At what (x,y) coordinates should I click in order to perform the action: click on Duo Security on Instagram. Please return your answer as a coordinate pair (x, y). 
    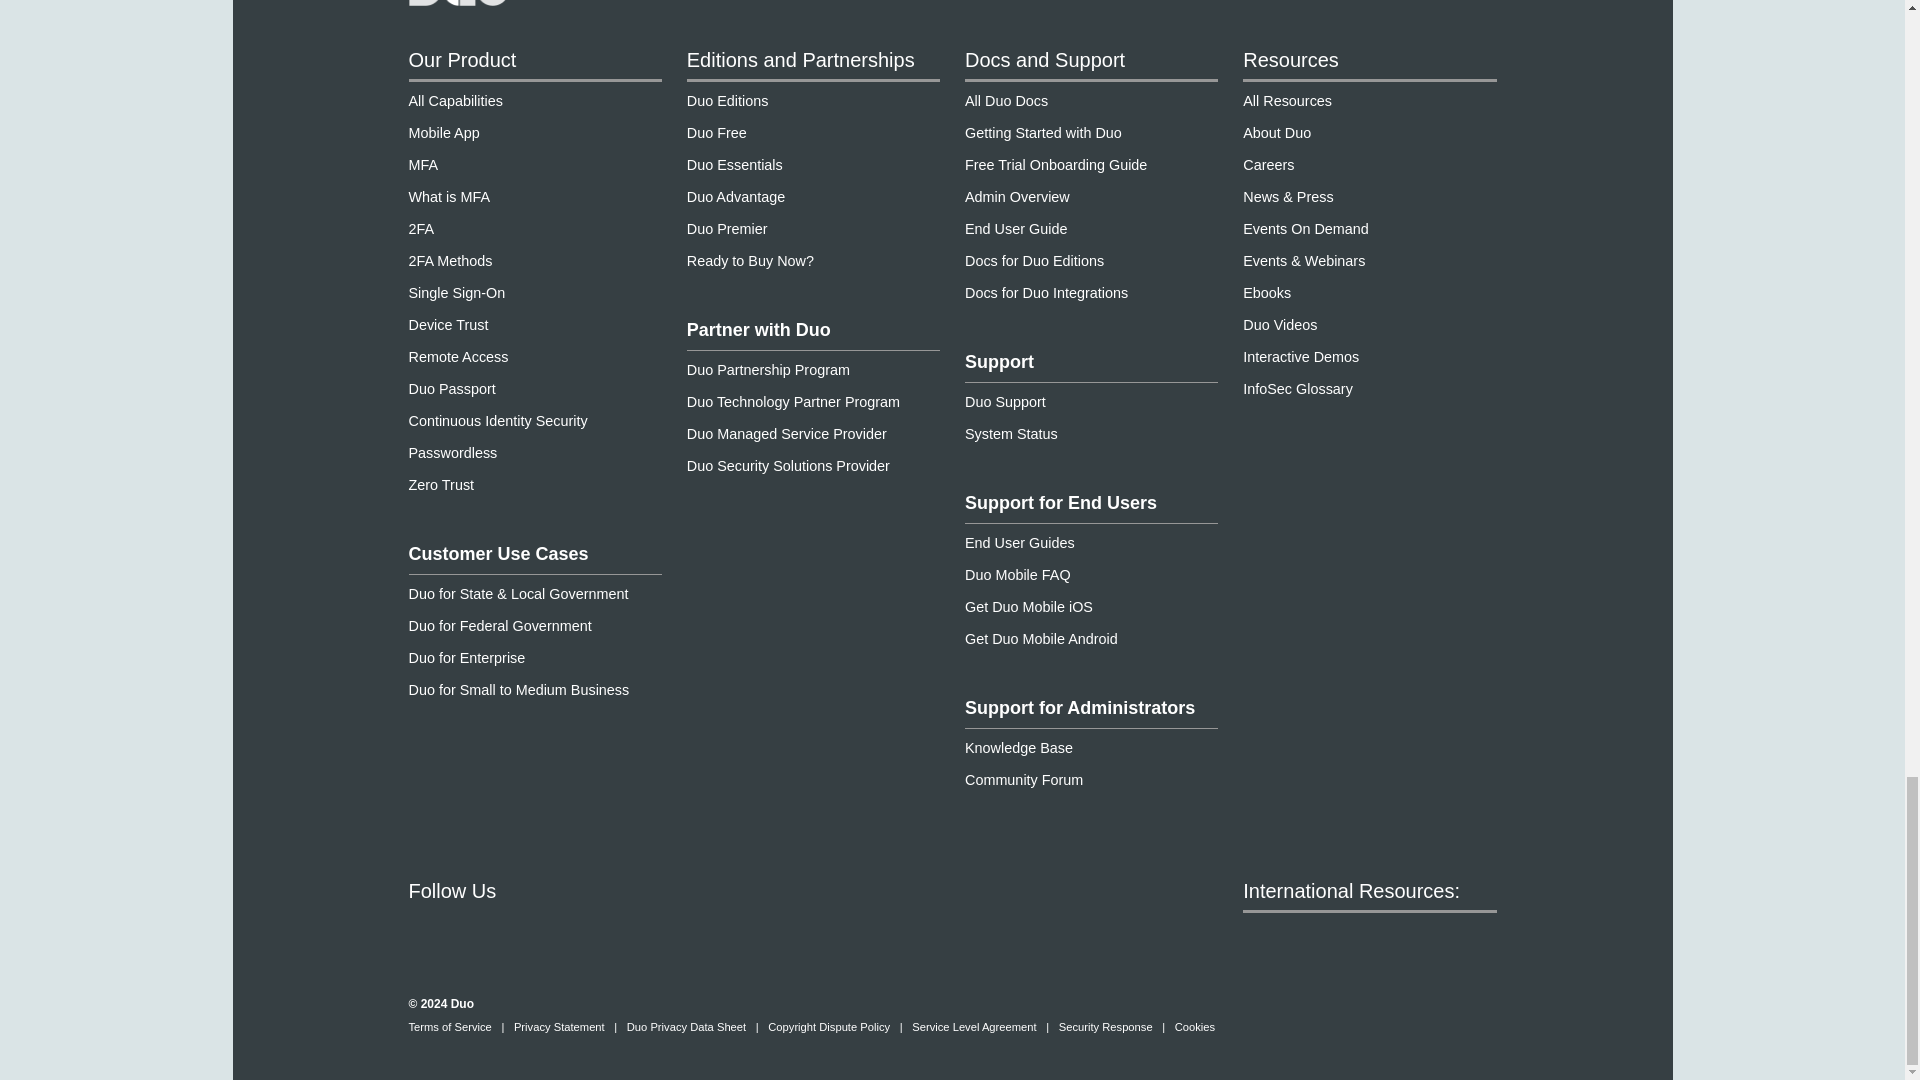
    Looking at the image, I should click on (572, 935).